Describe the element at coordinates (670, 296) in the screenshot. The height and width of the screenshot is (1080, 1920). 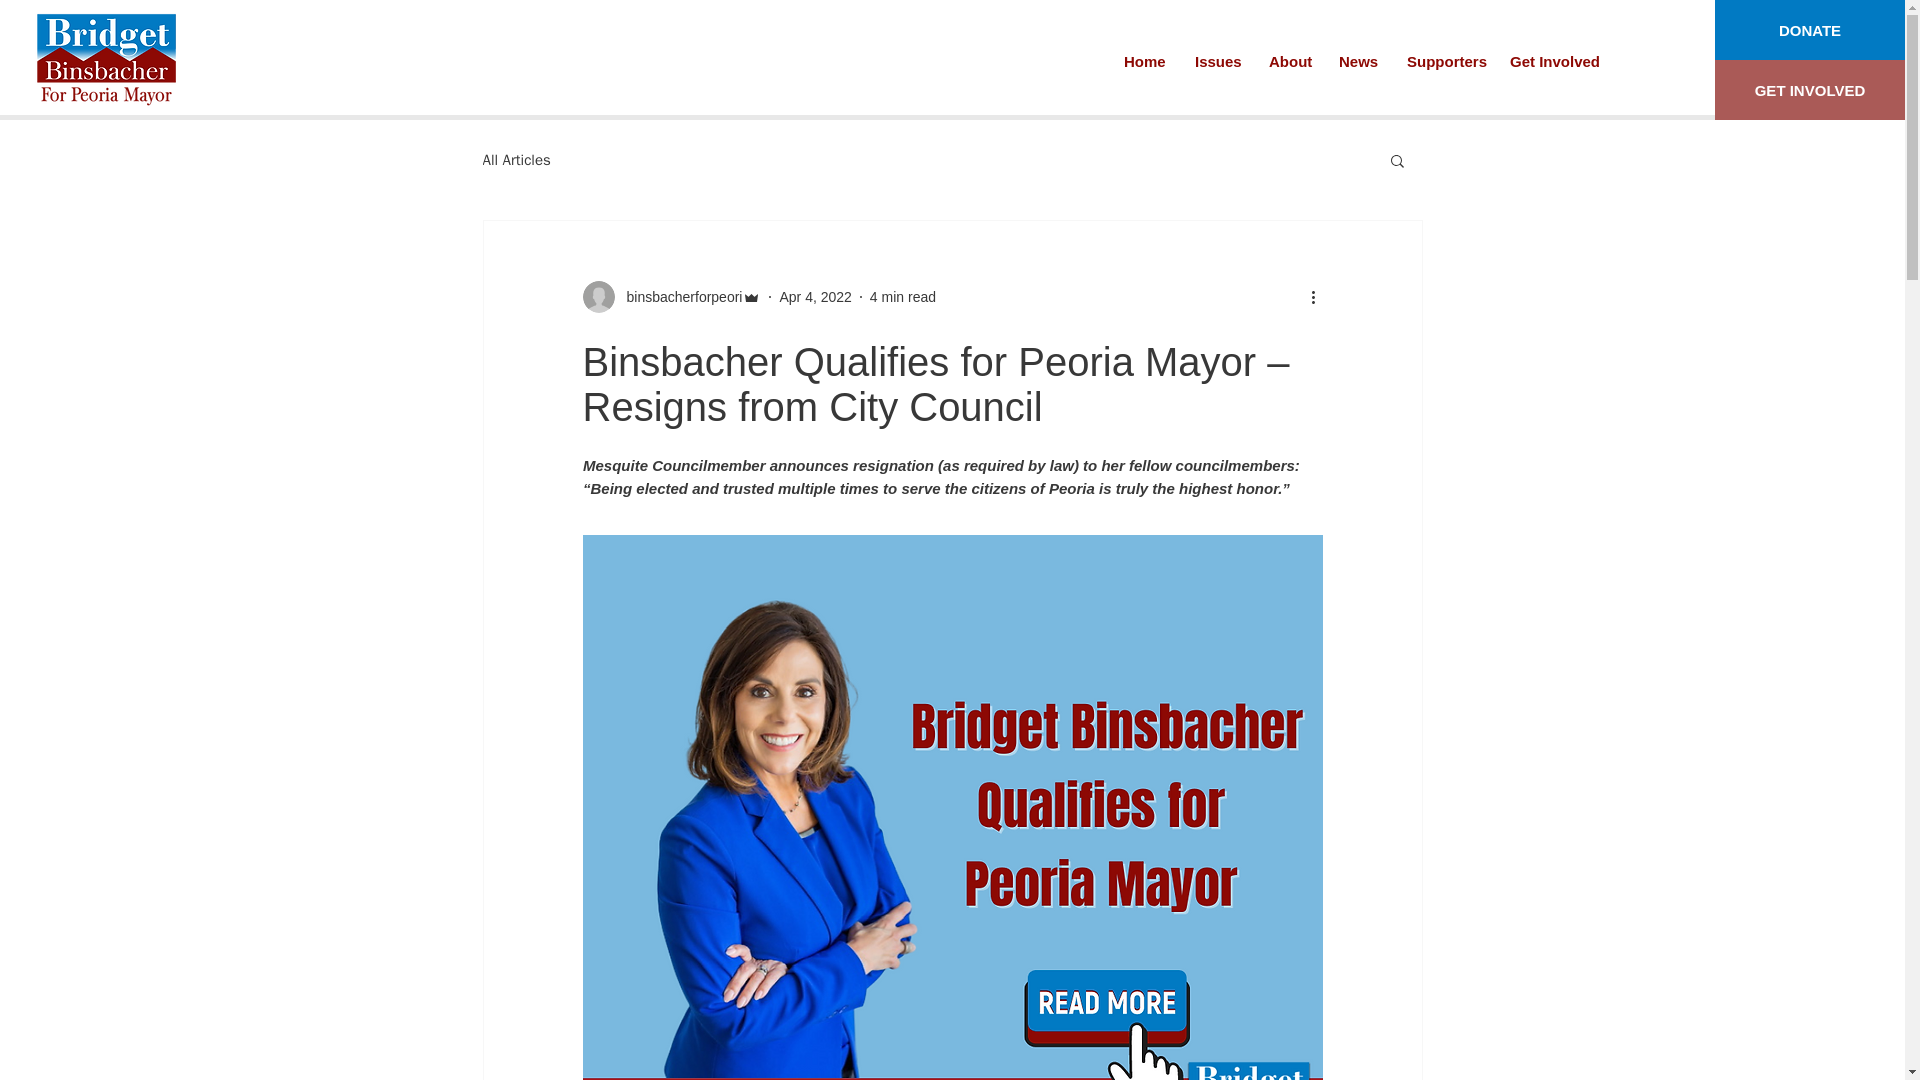
I see `binsbacherforpeori` at that location.